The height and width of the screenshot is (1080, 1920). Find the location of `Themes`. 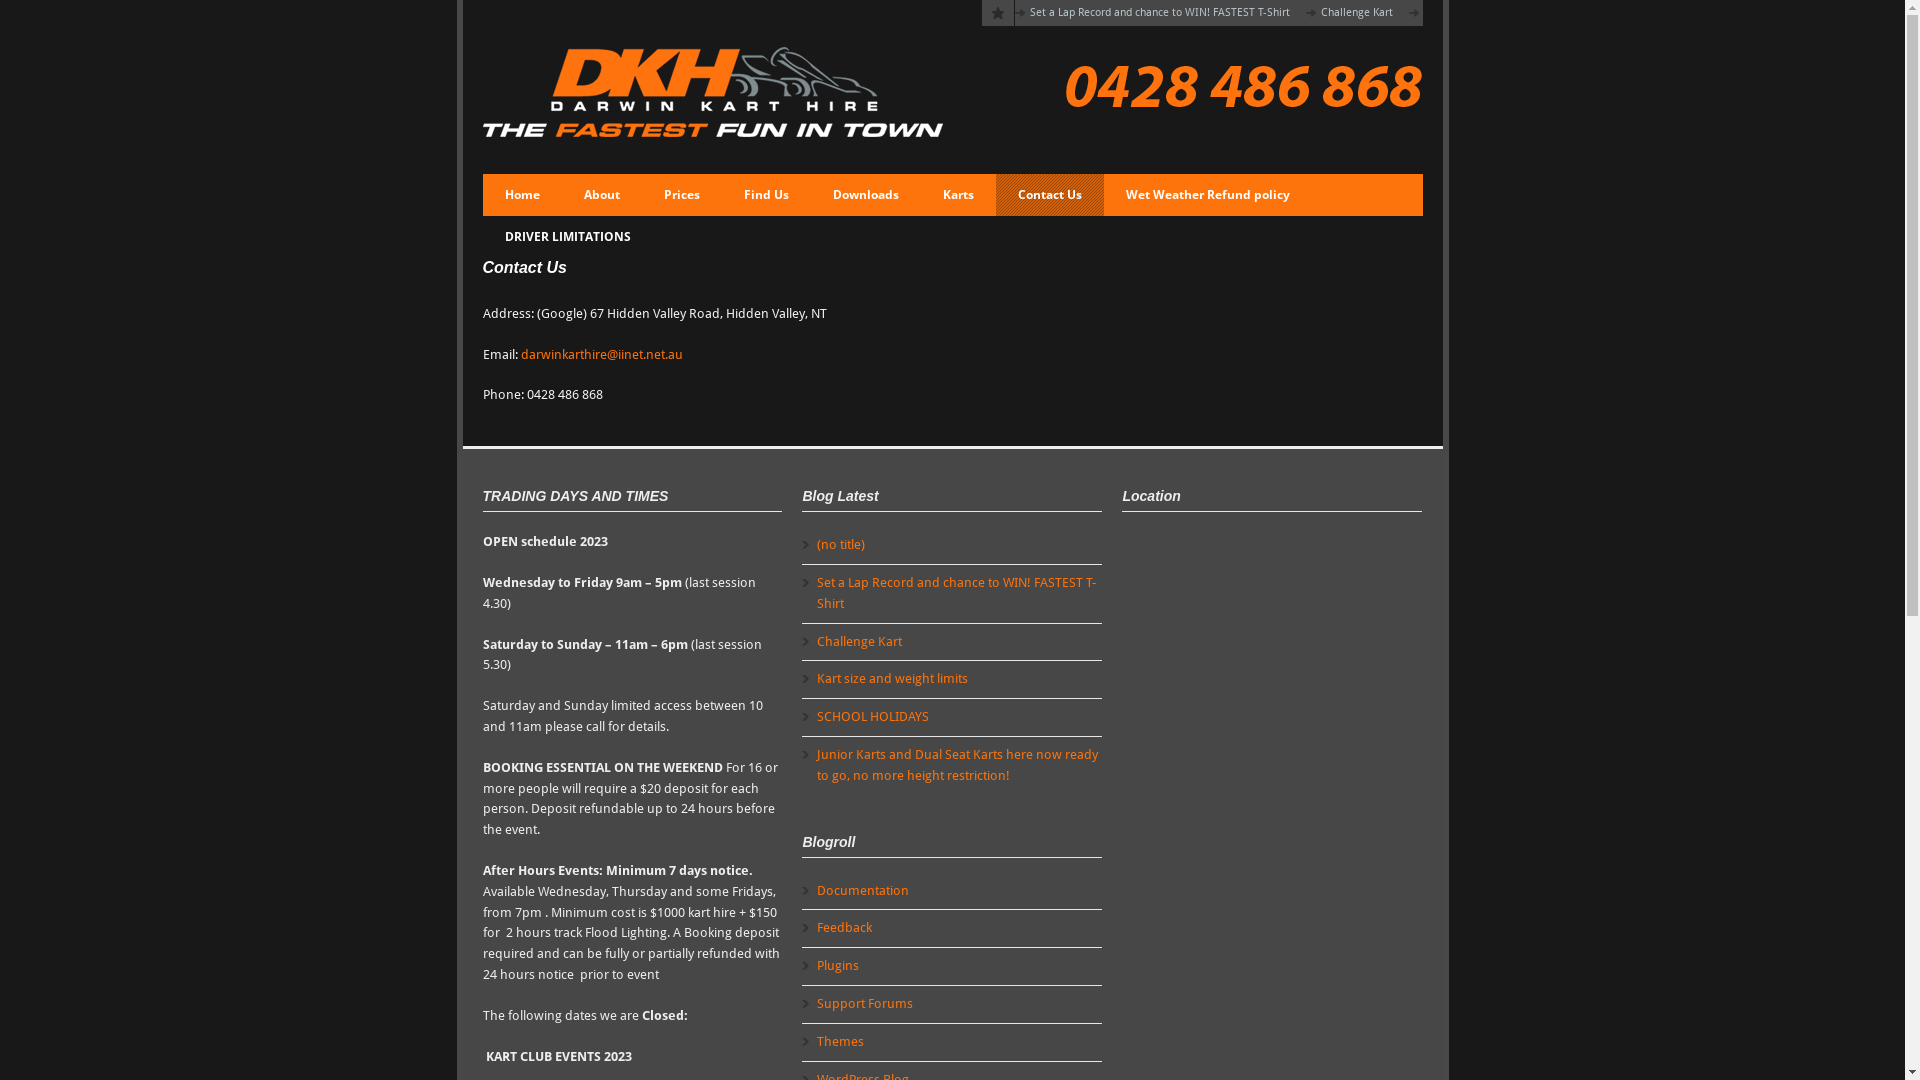

Themes is located at coordinates (840, 1042).